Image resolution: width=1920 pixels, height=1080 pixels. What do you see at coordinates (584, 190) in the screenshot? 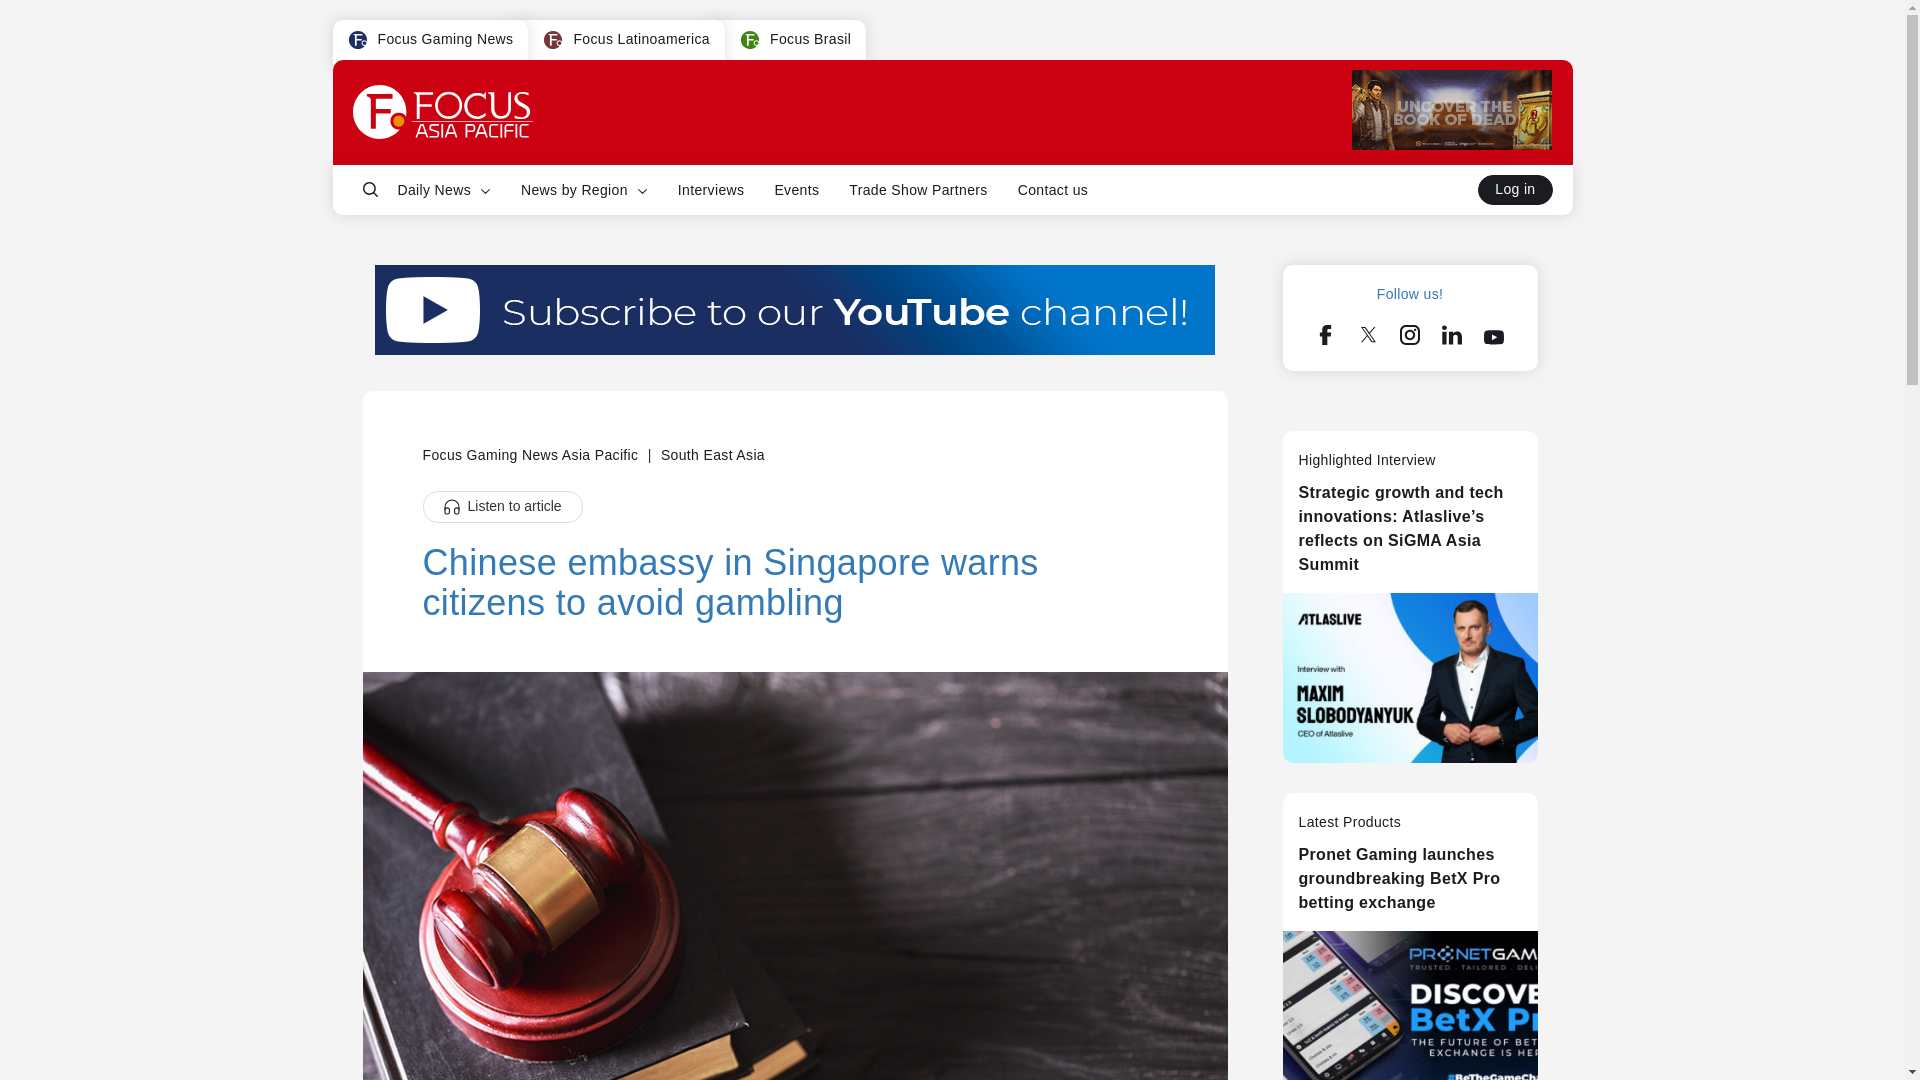
I see `News by Region` at bounding box center [584, 190].